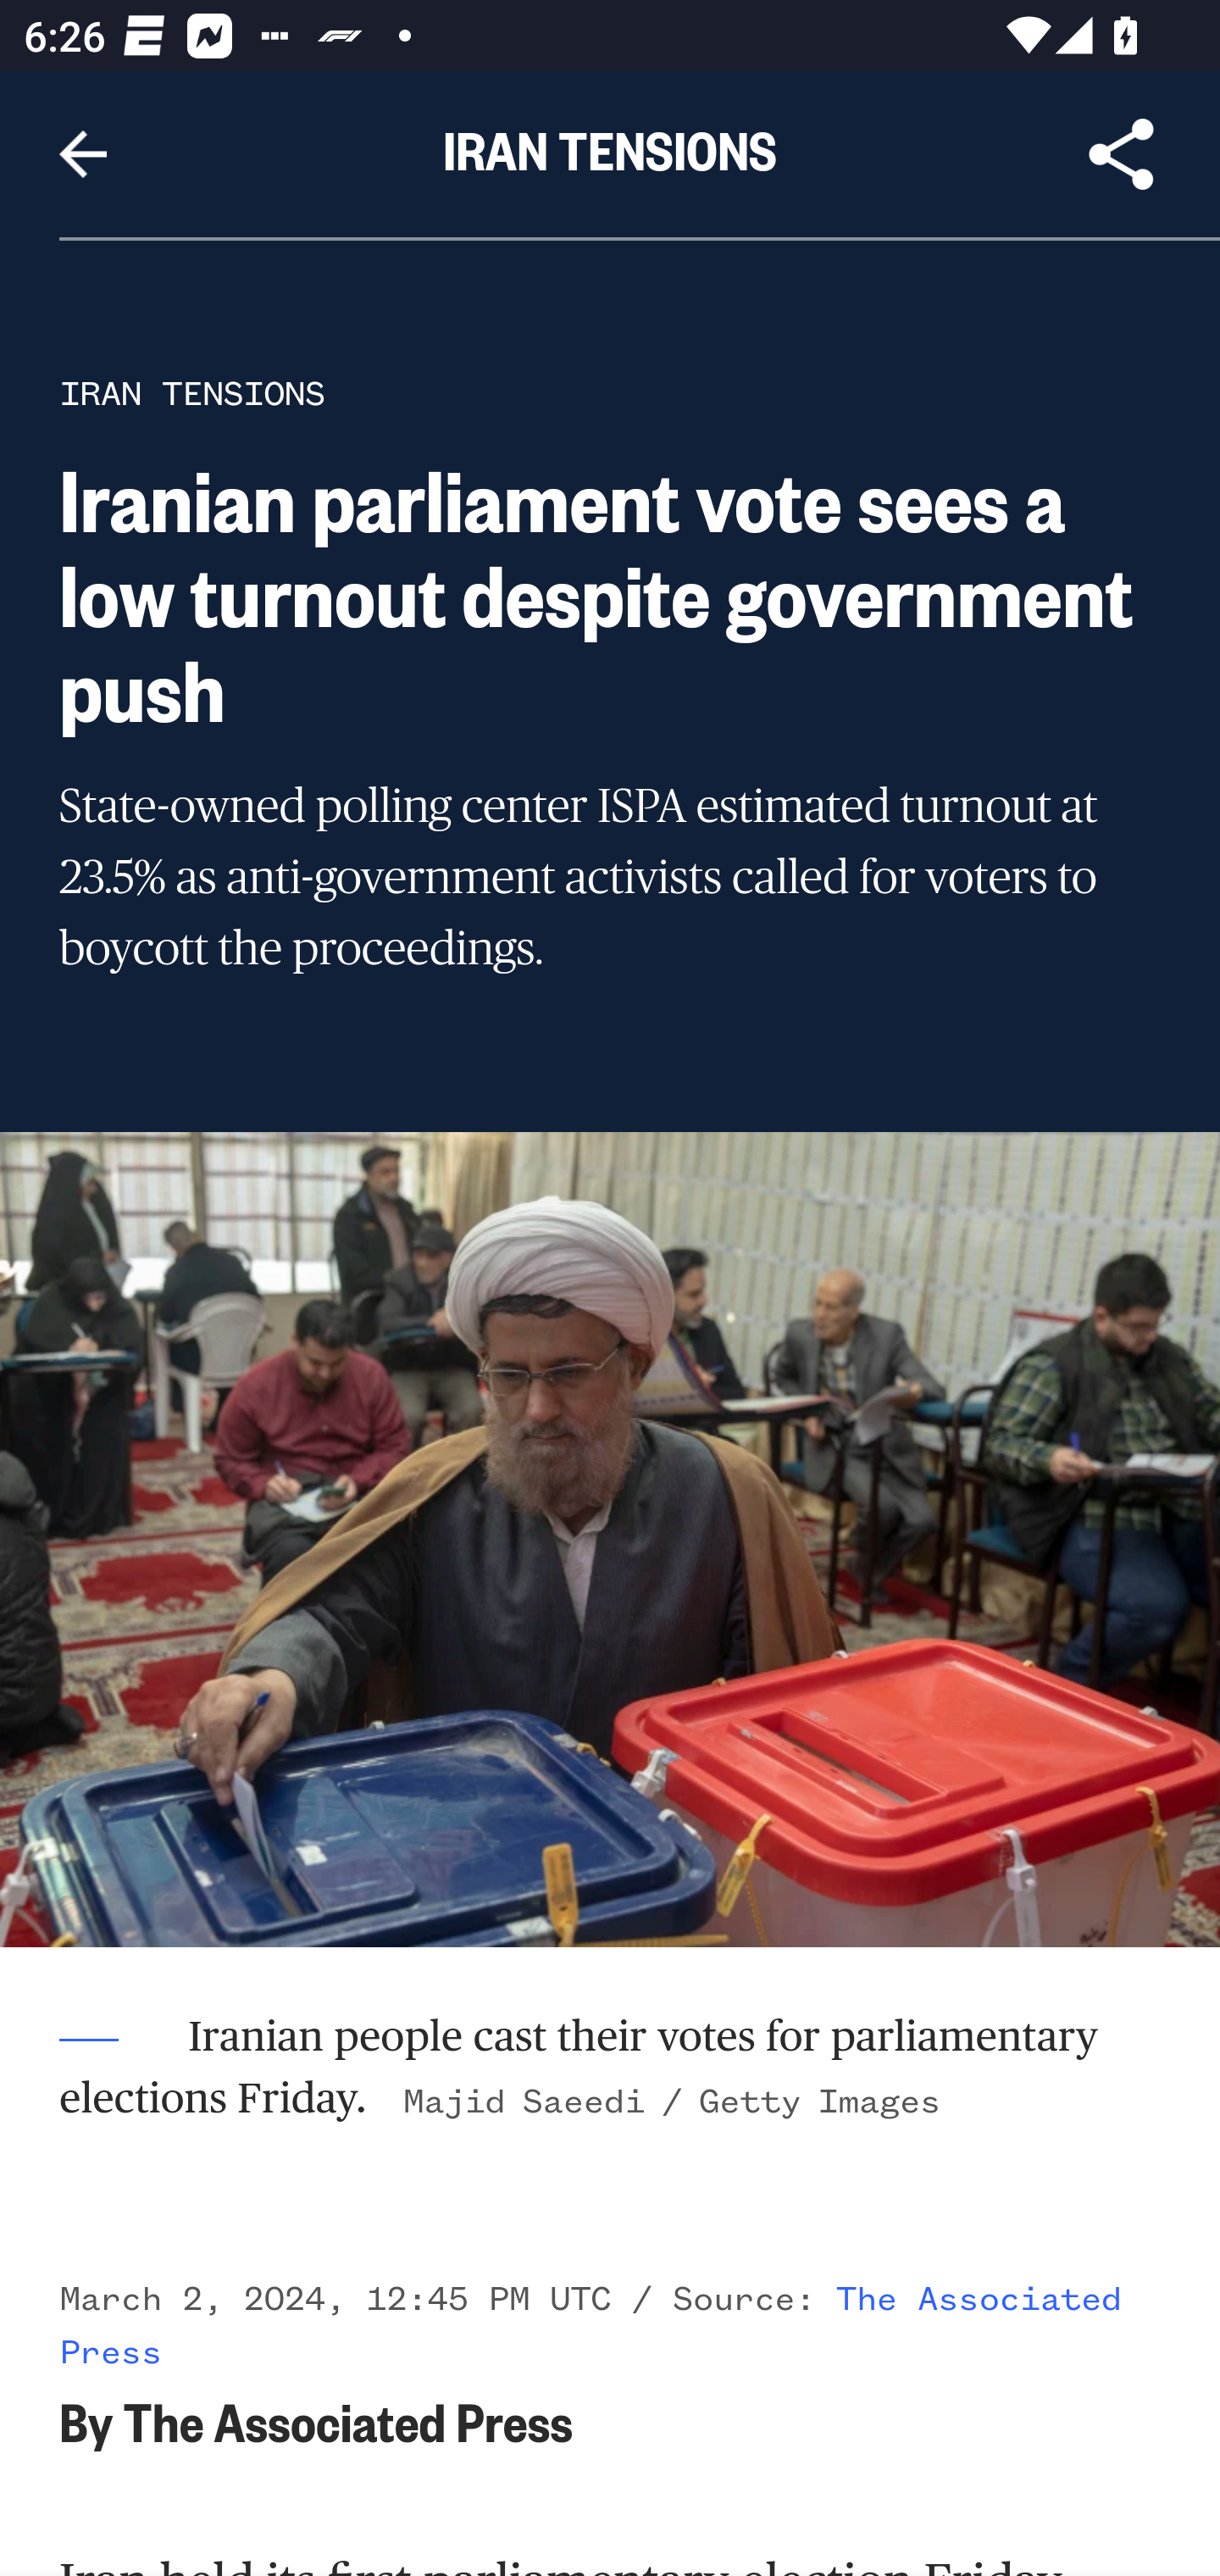 This screenshot has height=2576, width=1220. What do you see at coordinates (192, 393) in the screenshot?
I see `IRAN TENSIONS` at bounding box center [192, 393].